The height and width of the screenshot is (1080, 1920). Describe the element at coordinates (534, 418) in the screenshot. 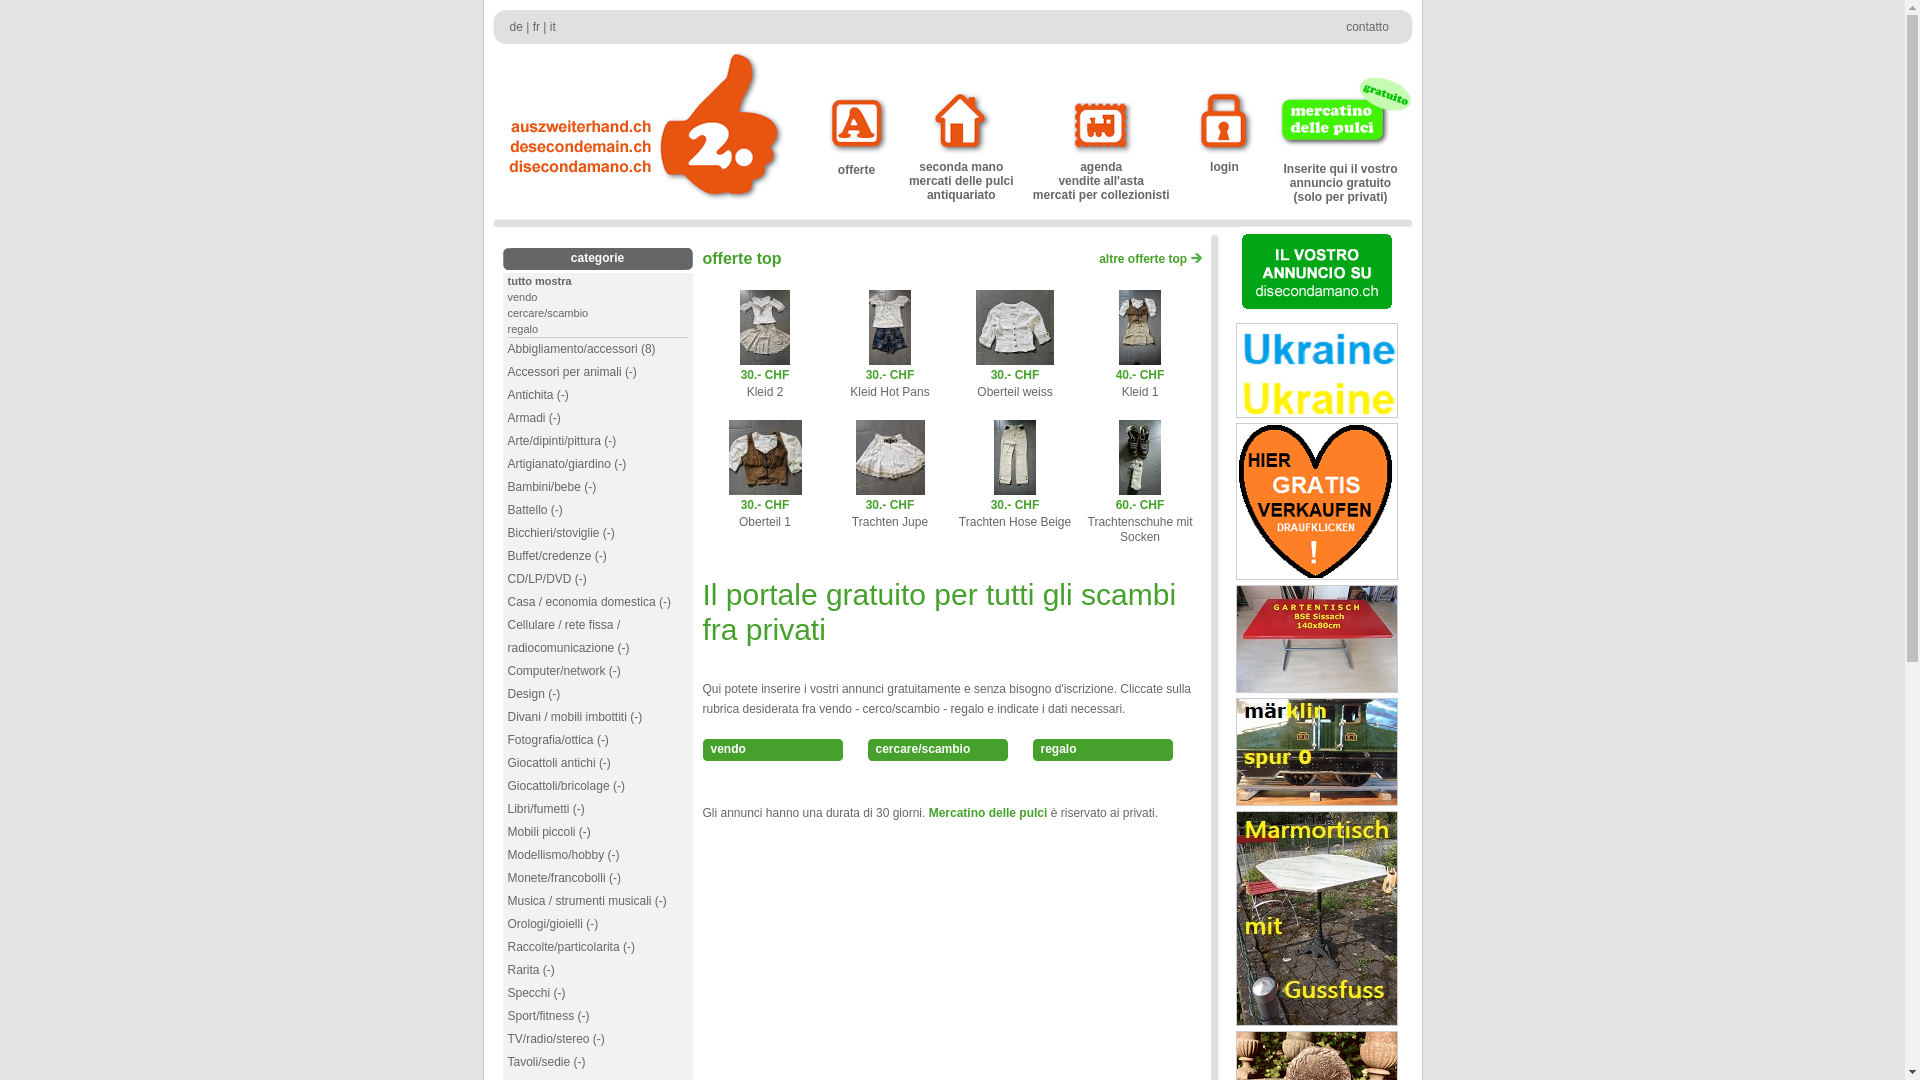

I see `Armadi (-)` at that location.